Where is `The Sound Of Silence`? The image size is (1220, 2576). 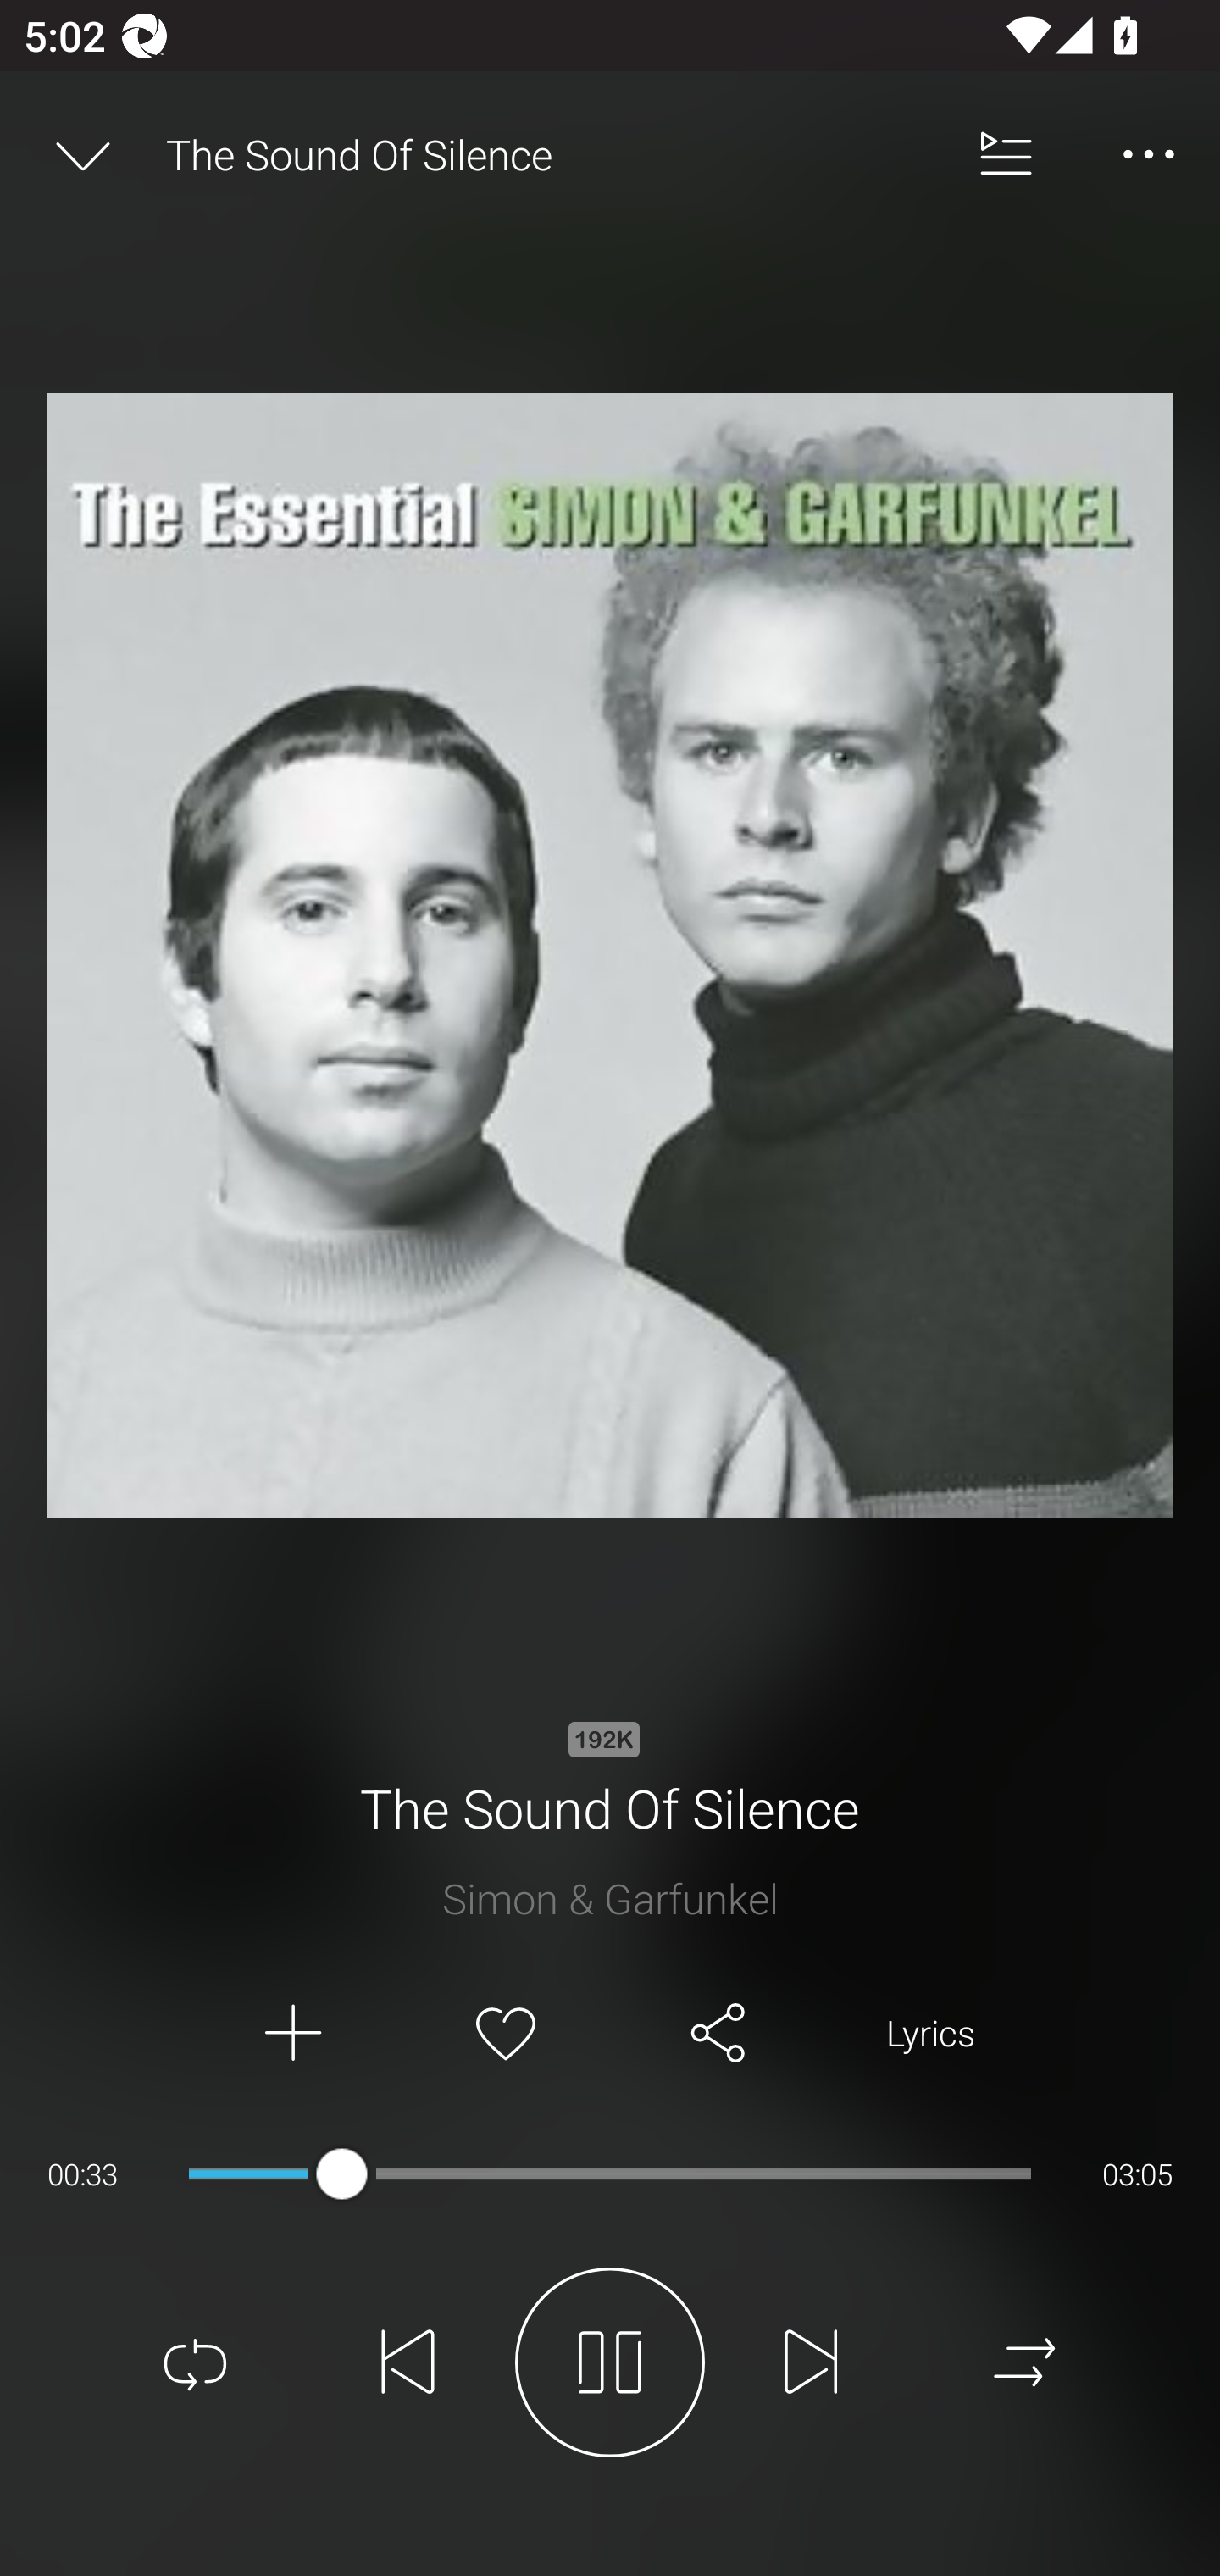 The Sound Of Silence is located at coordinates (551, 154).